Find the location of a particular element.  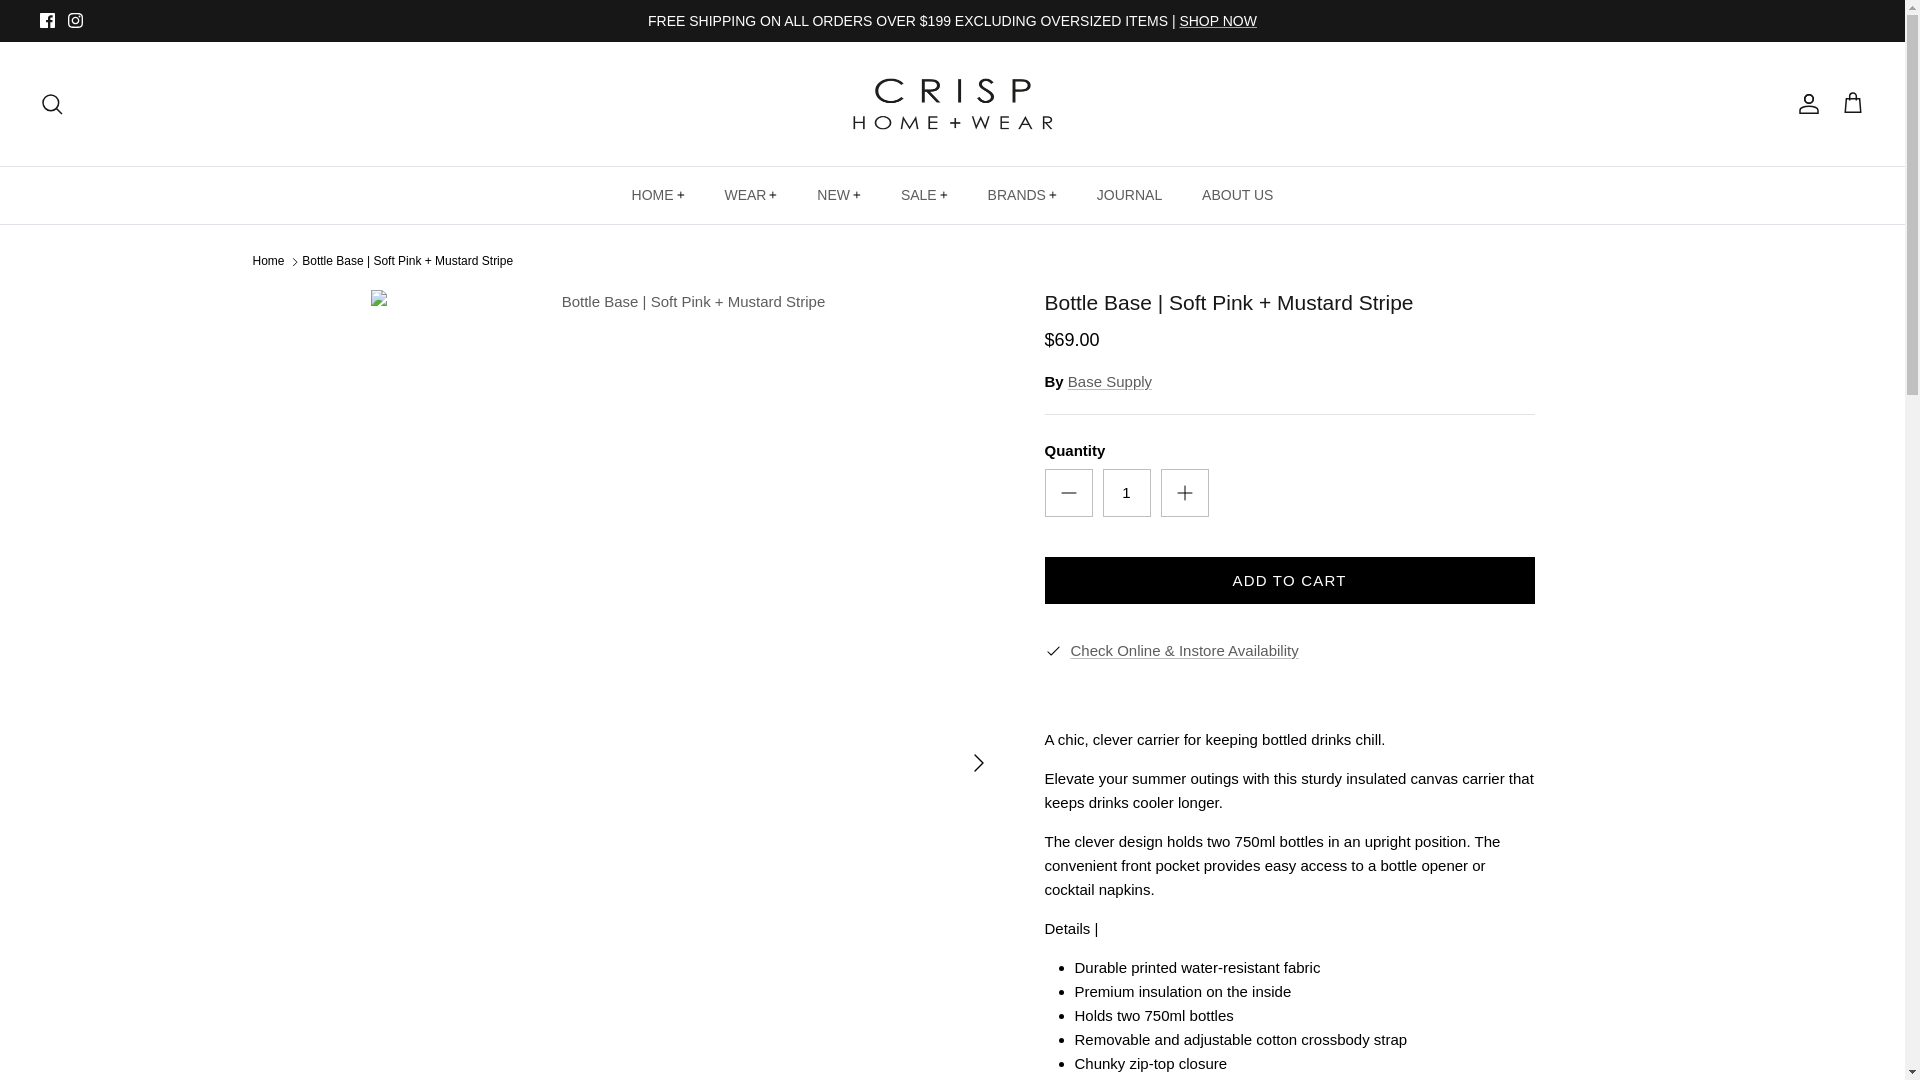

Search is located at coordinates (52, 103).